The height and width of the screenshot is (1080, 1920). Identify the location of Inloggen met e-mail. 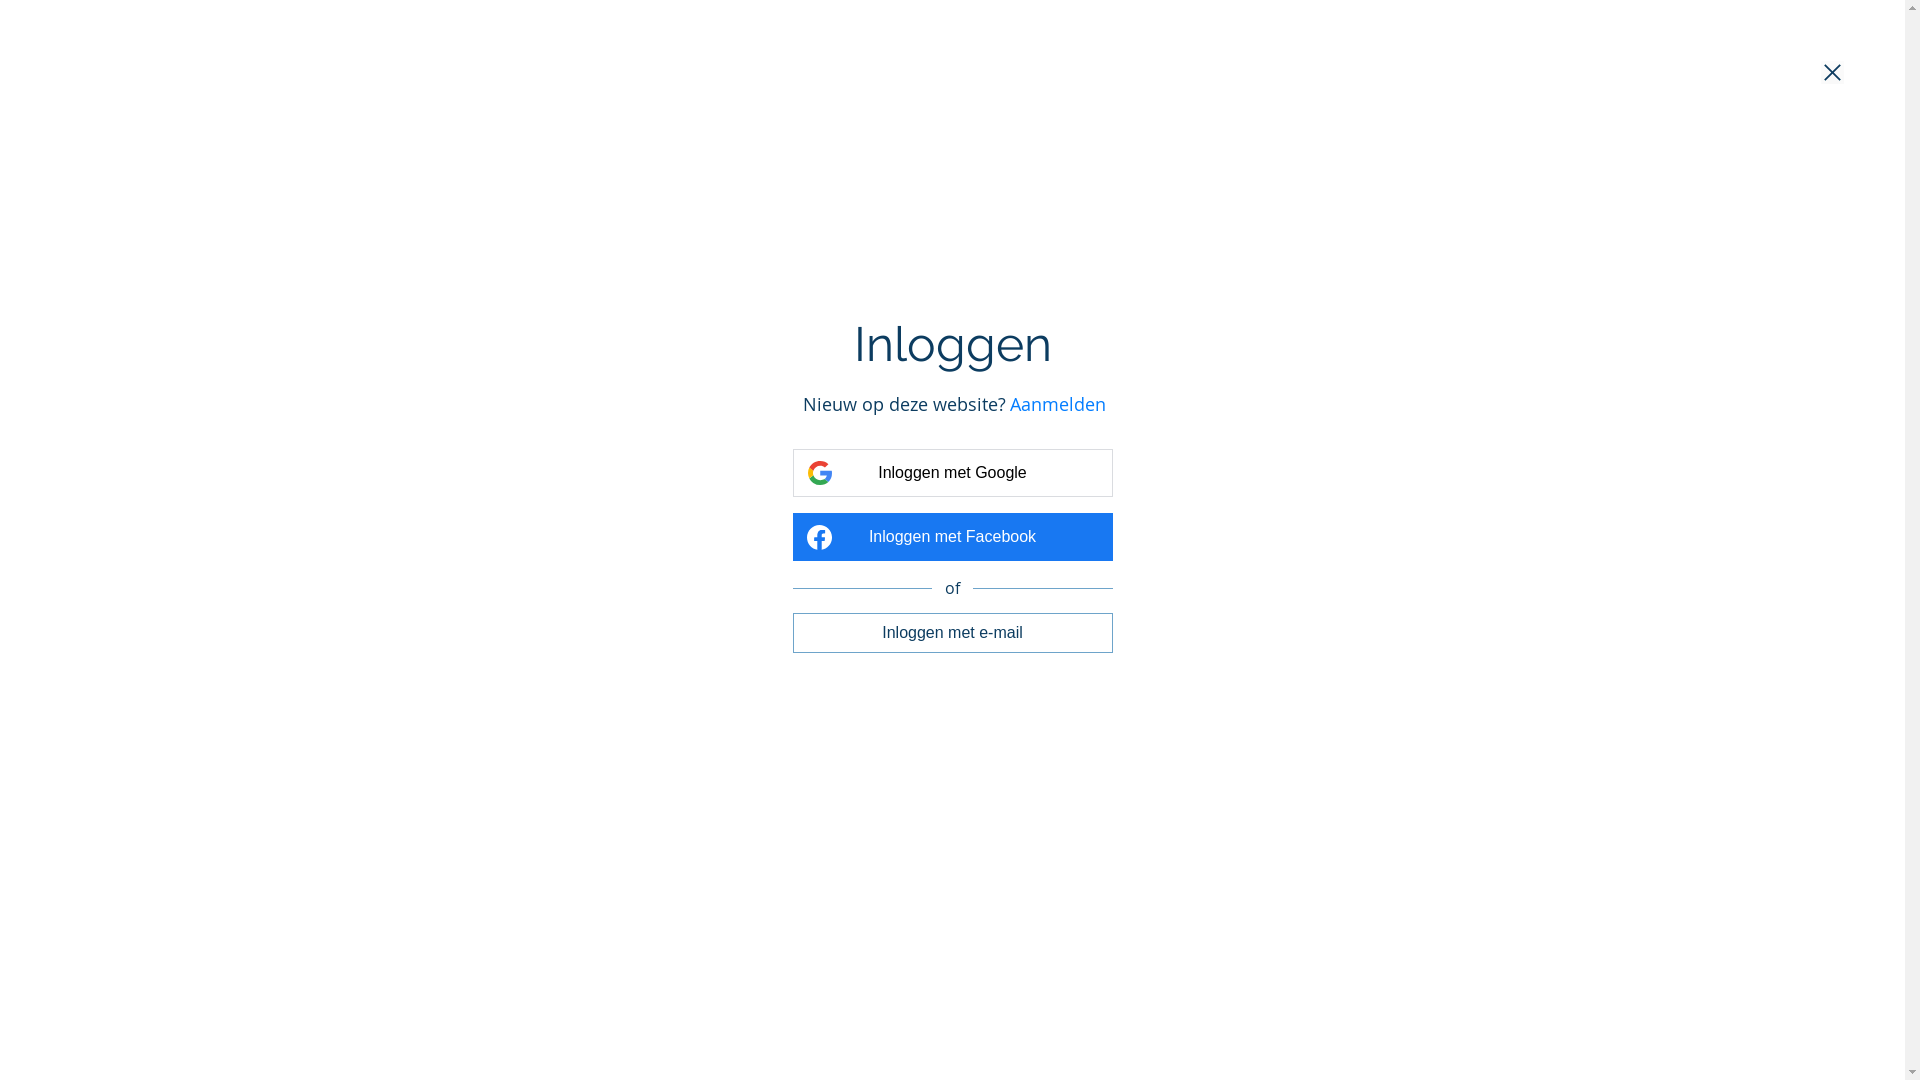
(952, 632).